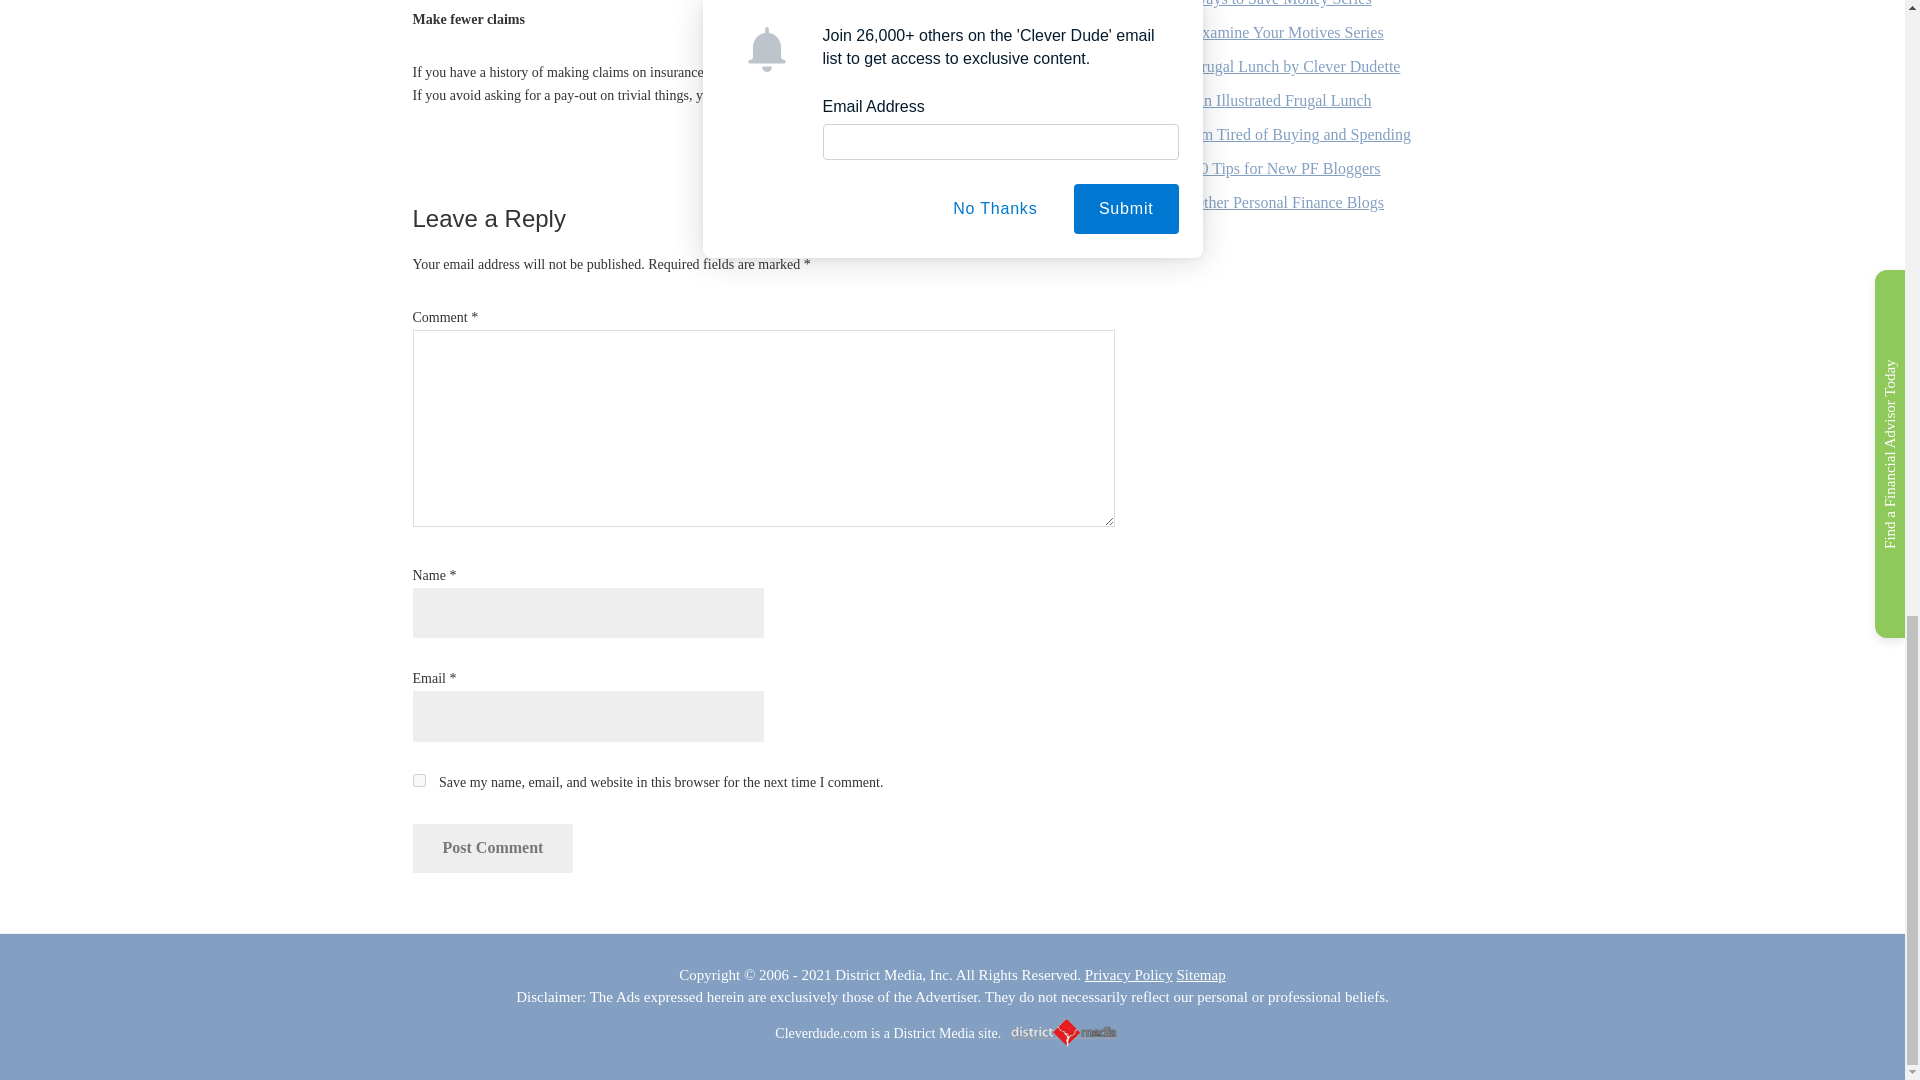 Image resolution: width=1920 pixels, height=1080 pixels. Describe the element at coordinates (418, 780) in the screenshot. I see `yes` at that location.